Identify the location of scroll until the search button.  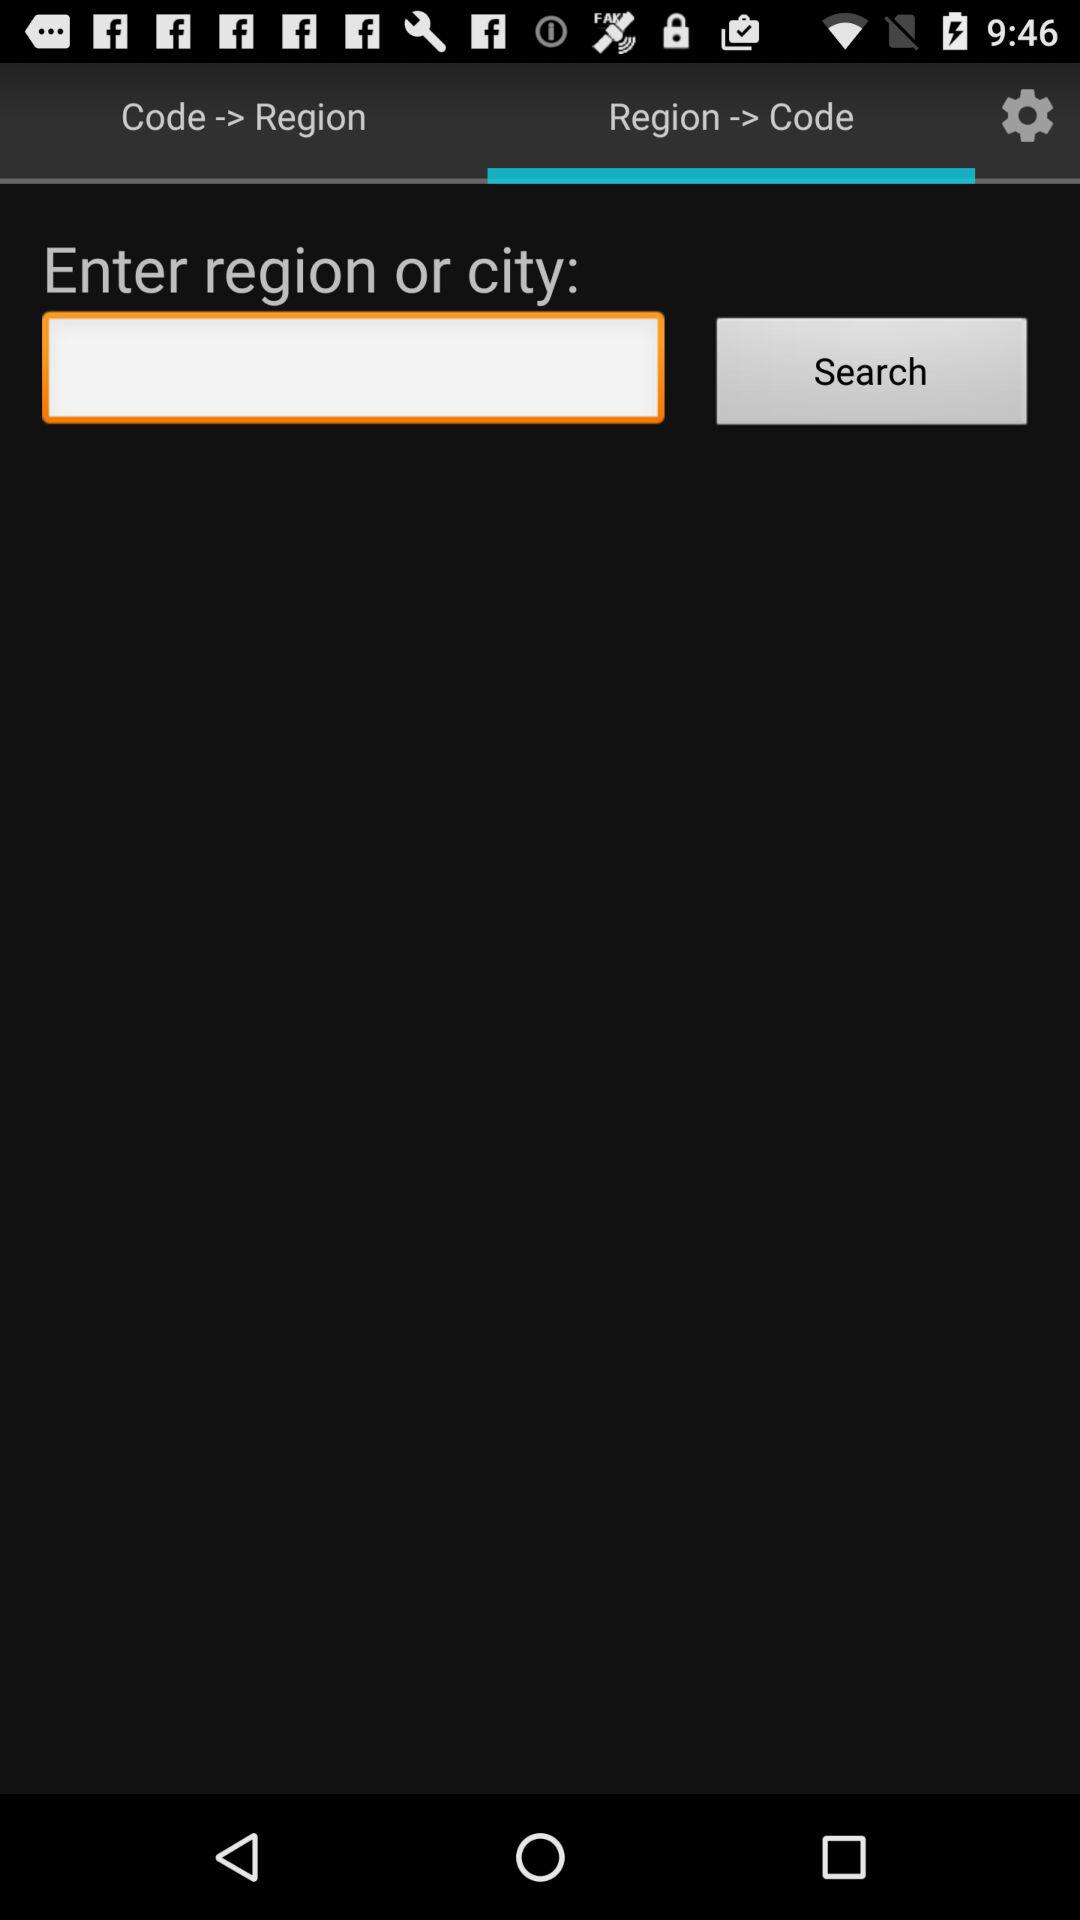
(872, 374).